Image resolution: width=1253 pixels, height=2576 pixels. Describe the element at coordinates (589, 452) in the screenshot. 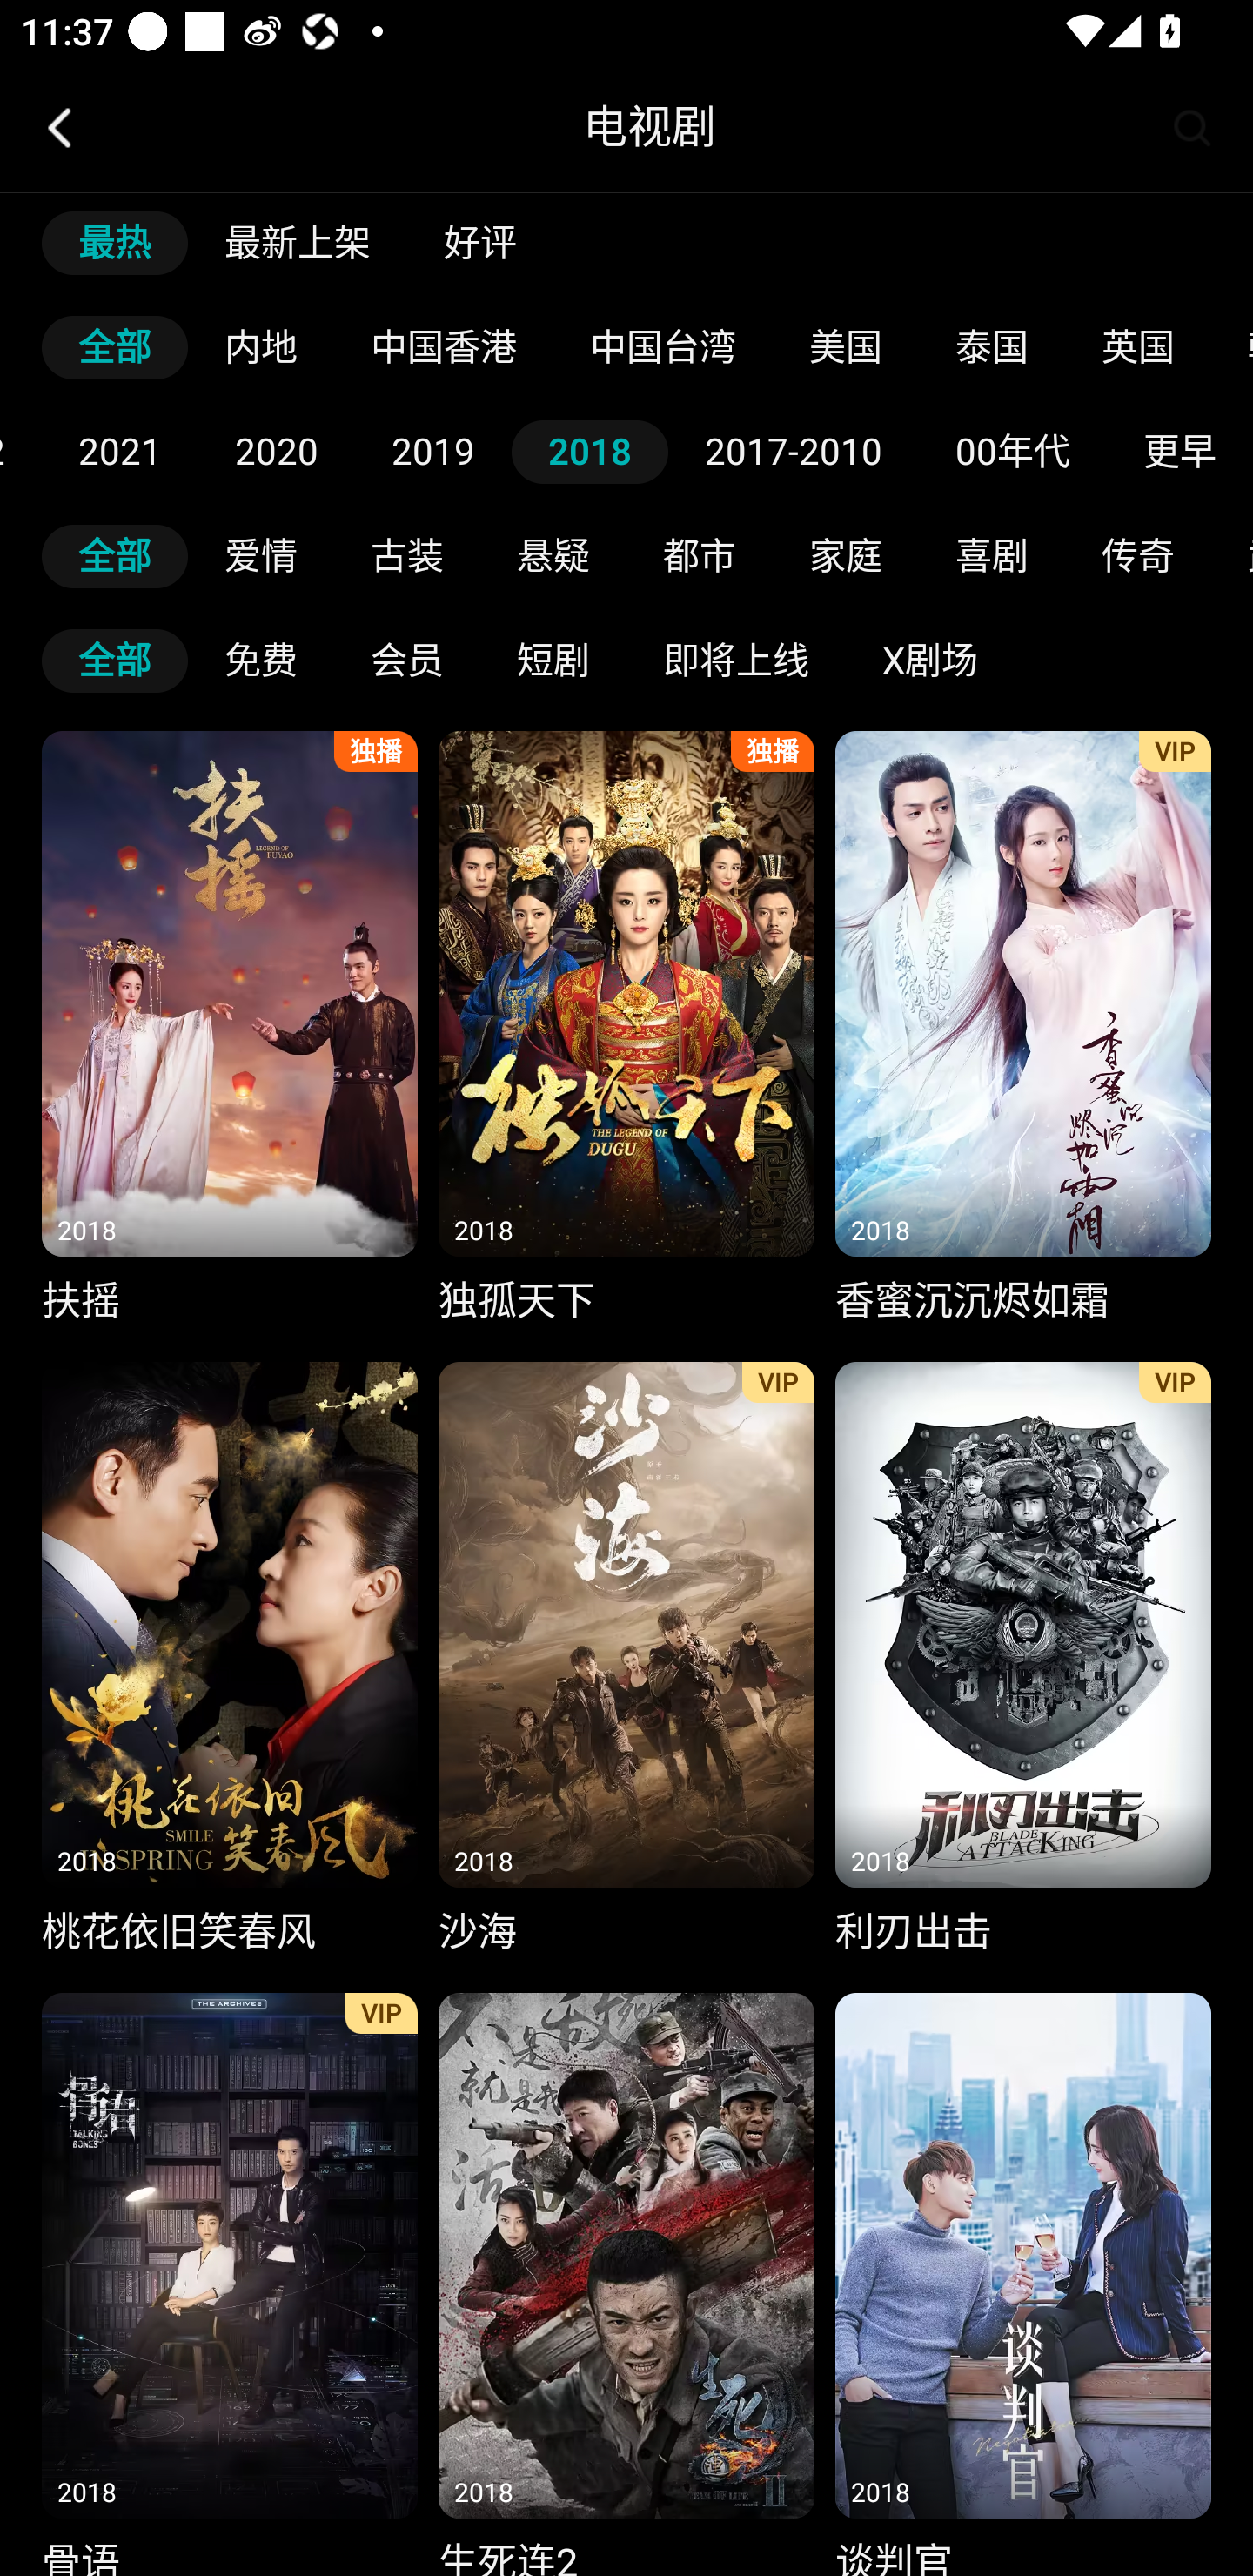

I see `2018` at that location.